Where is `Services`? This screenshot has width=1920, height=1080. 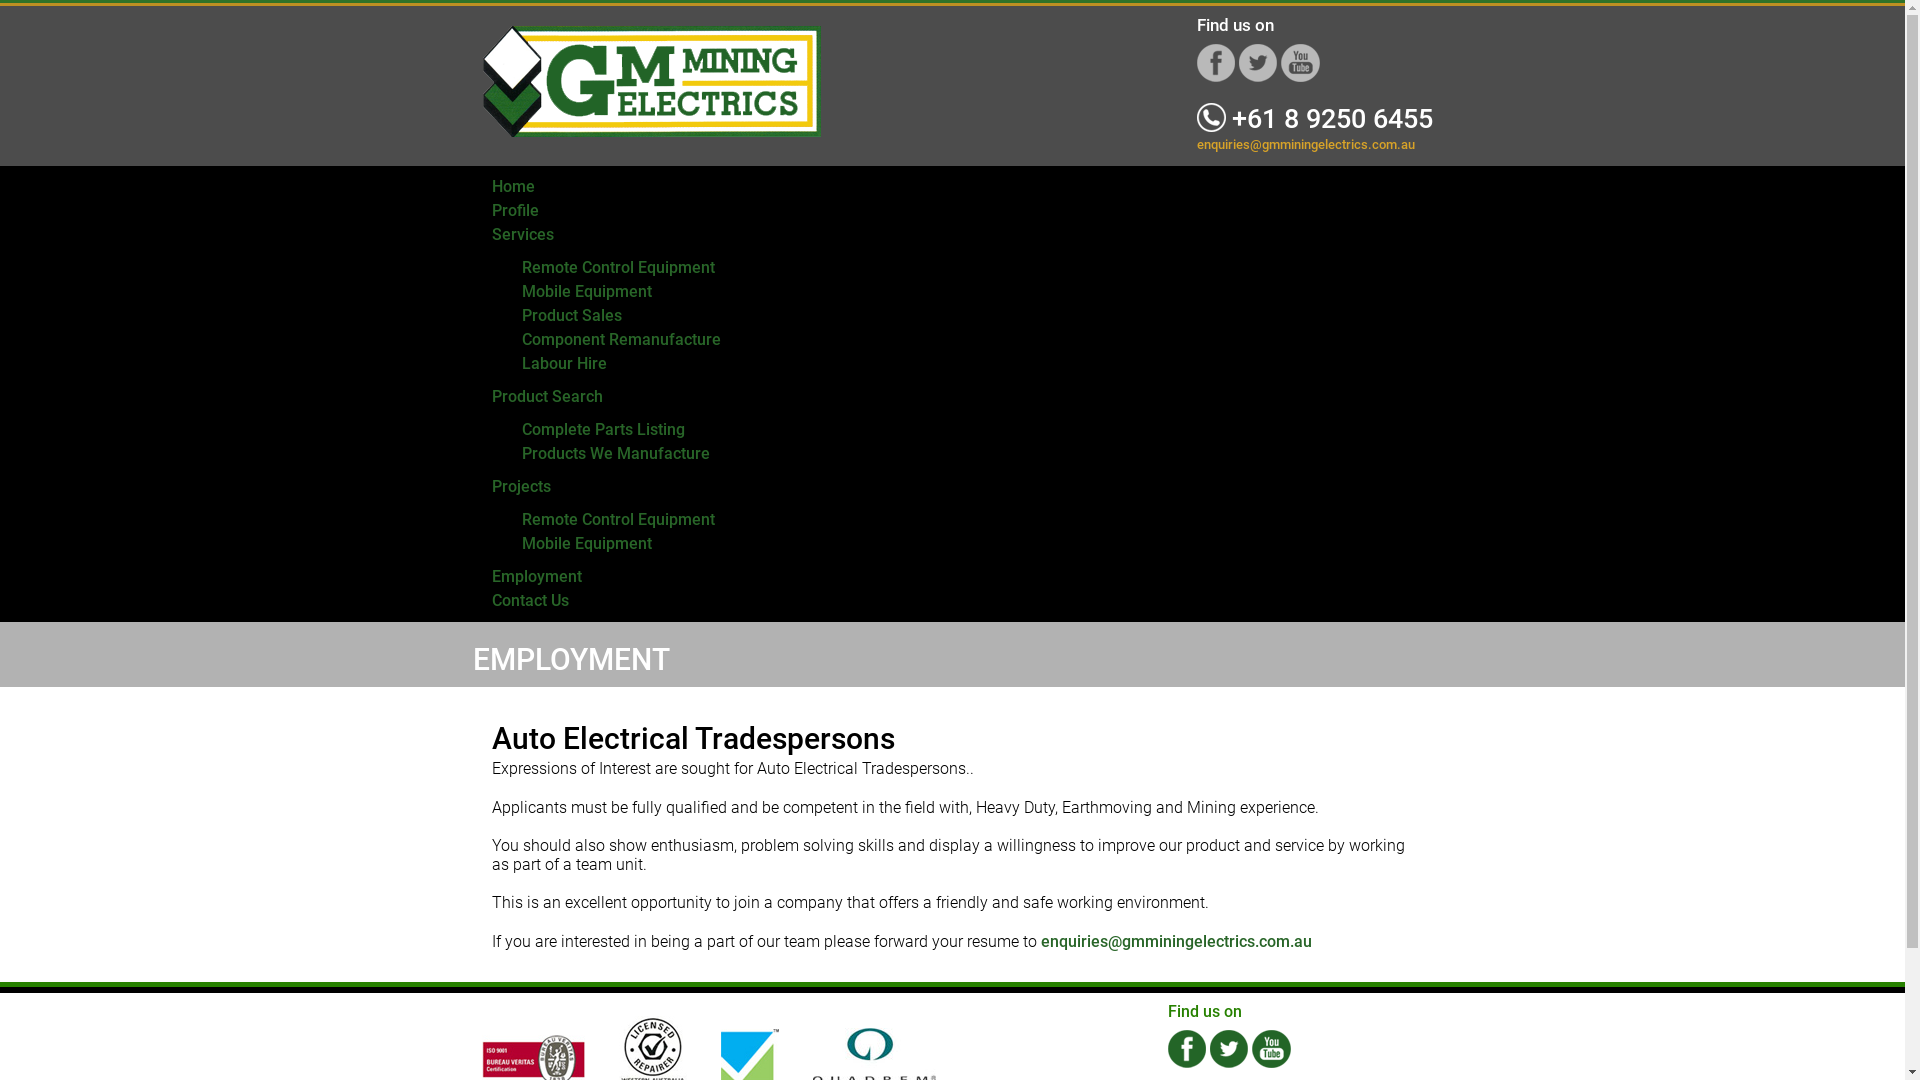 Services is located at coordinates (522, 234).